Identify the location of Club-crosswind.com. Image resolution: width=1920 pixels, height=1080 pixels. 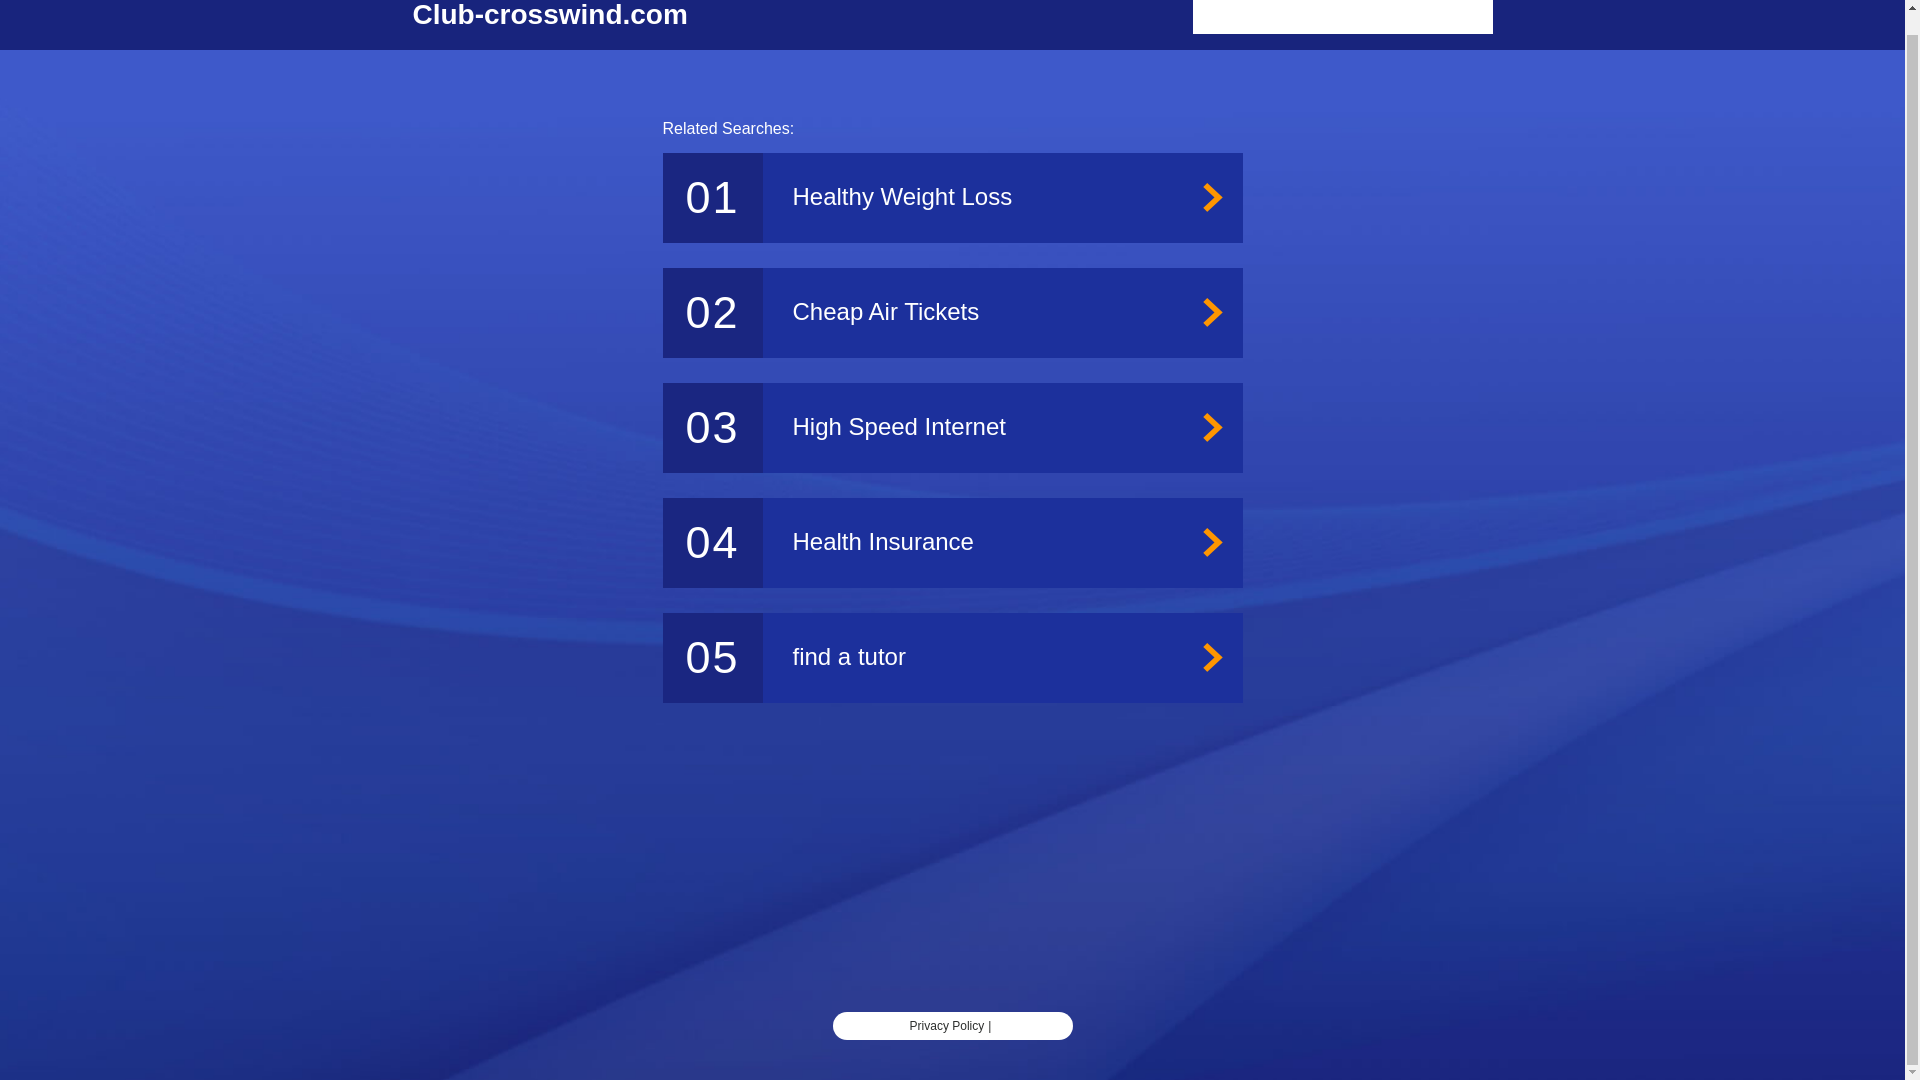
(550, 16).